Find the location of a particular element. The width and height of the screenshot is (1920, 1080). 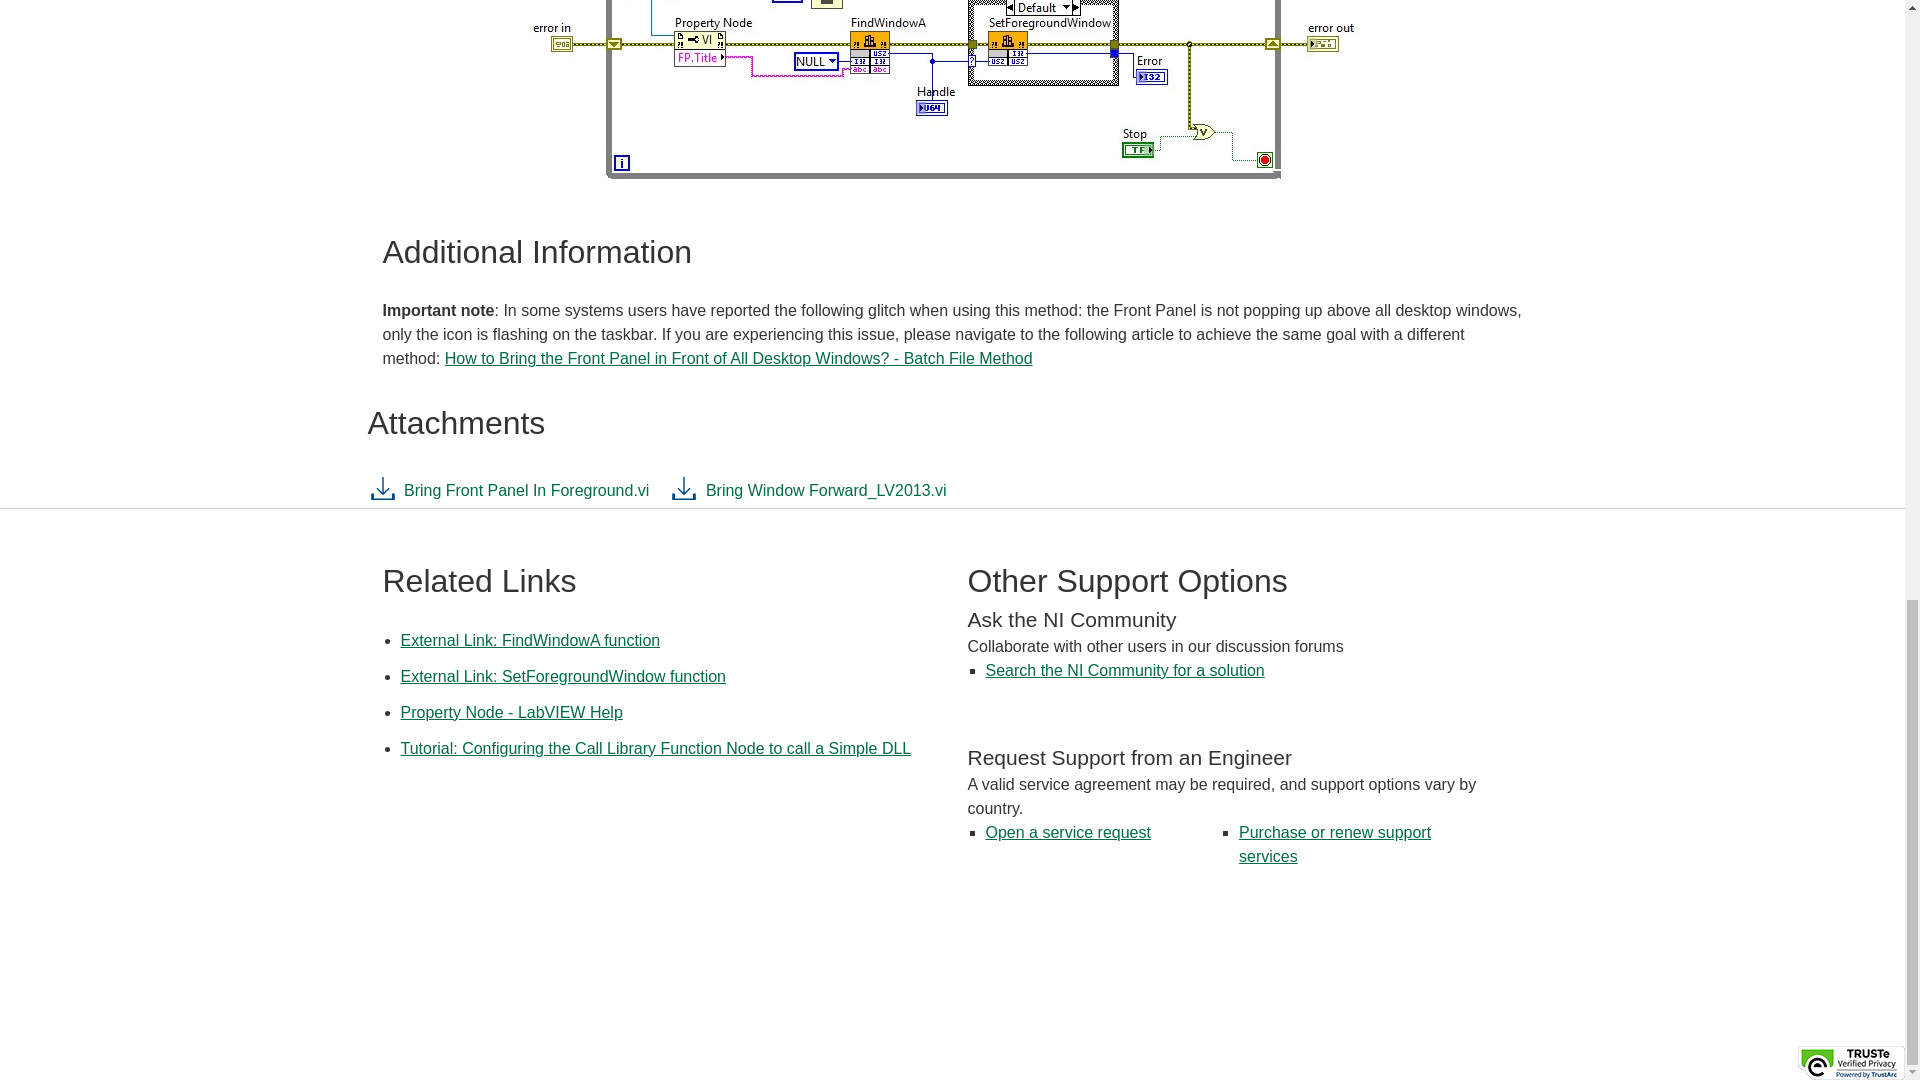

External Link: FindWindowA function is located at coordinates (530, 640).